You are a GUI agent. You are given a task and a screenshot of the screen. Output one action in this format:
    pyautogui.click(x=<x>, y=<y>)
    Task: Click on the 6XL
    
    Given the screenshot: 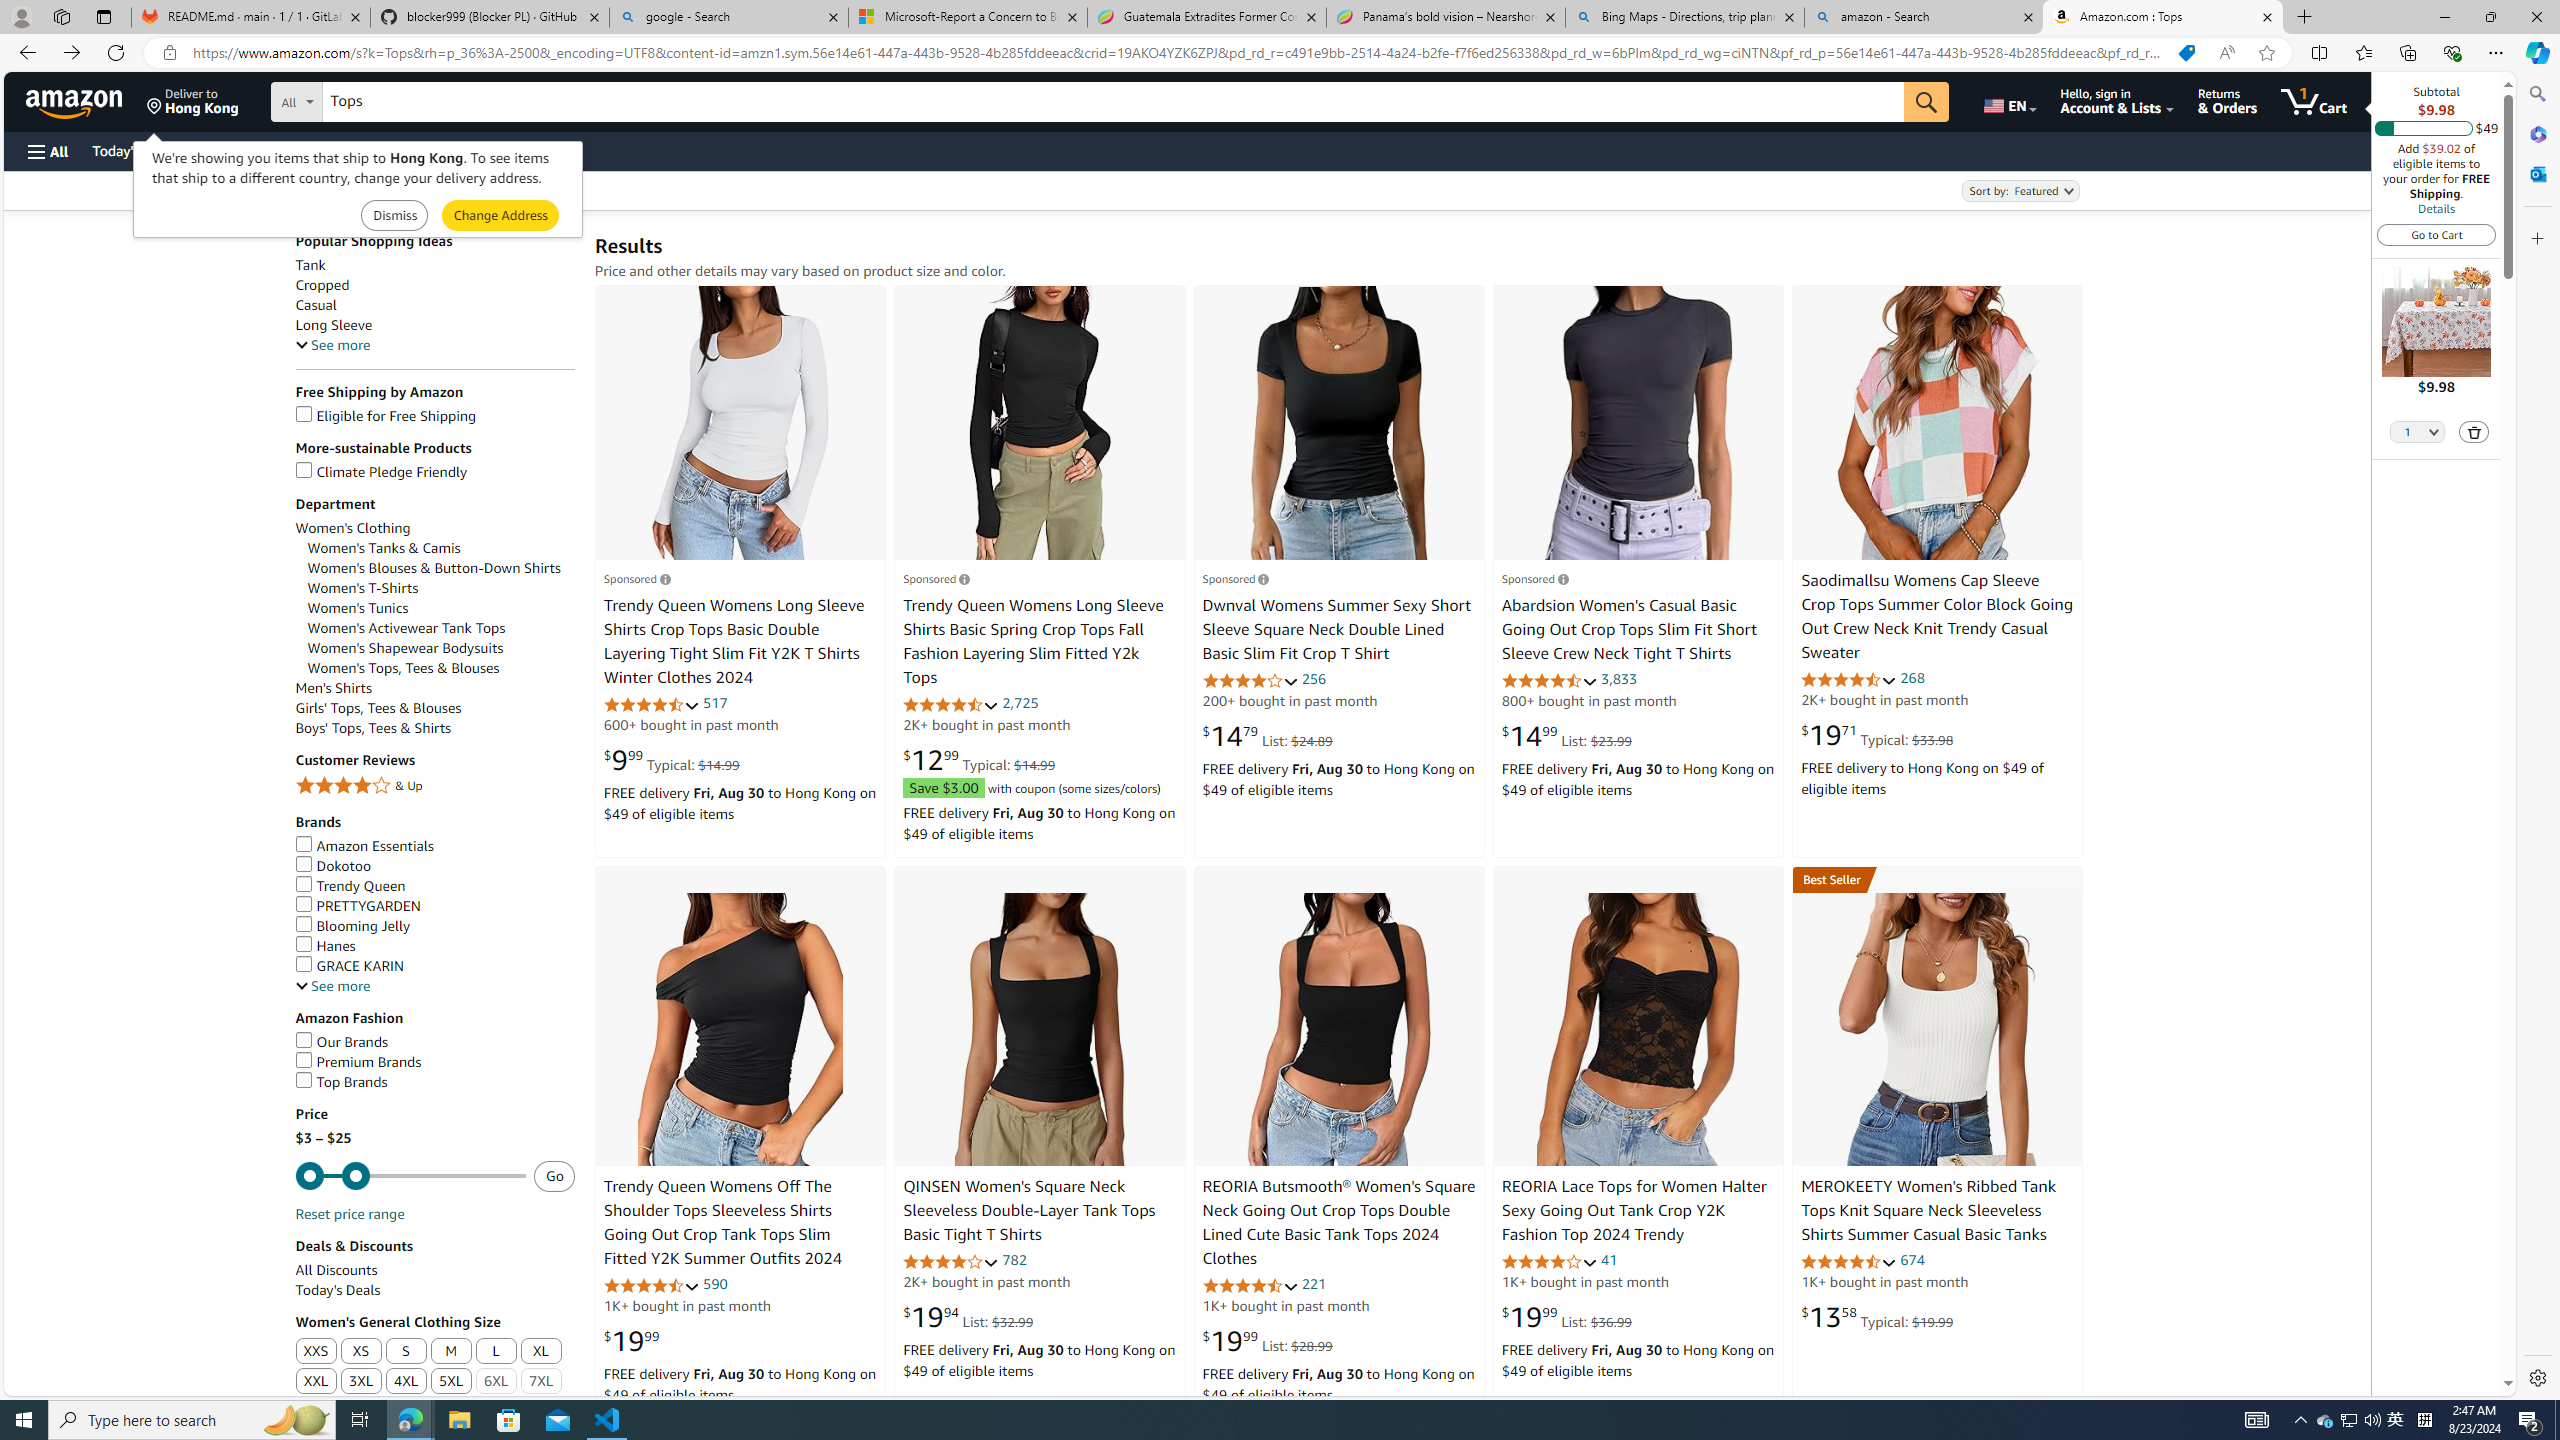 What is the action you would take?
    pyautogui.click(x=498, y=1382)
    